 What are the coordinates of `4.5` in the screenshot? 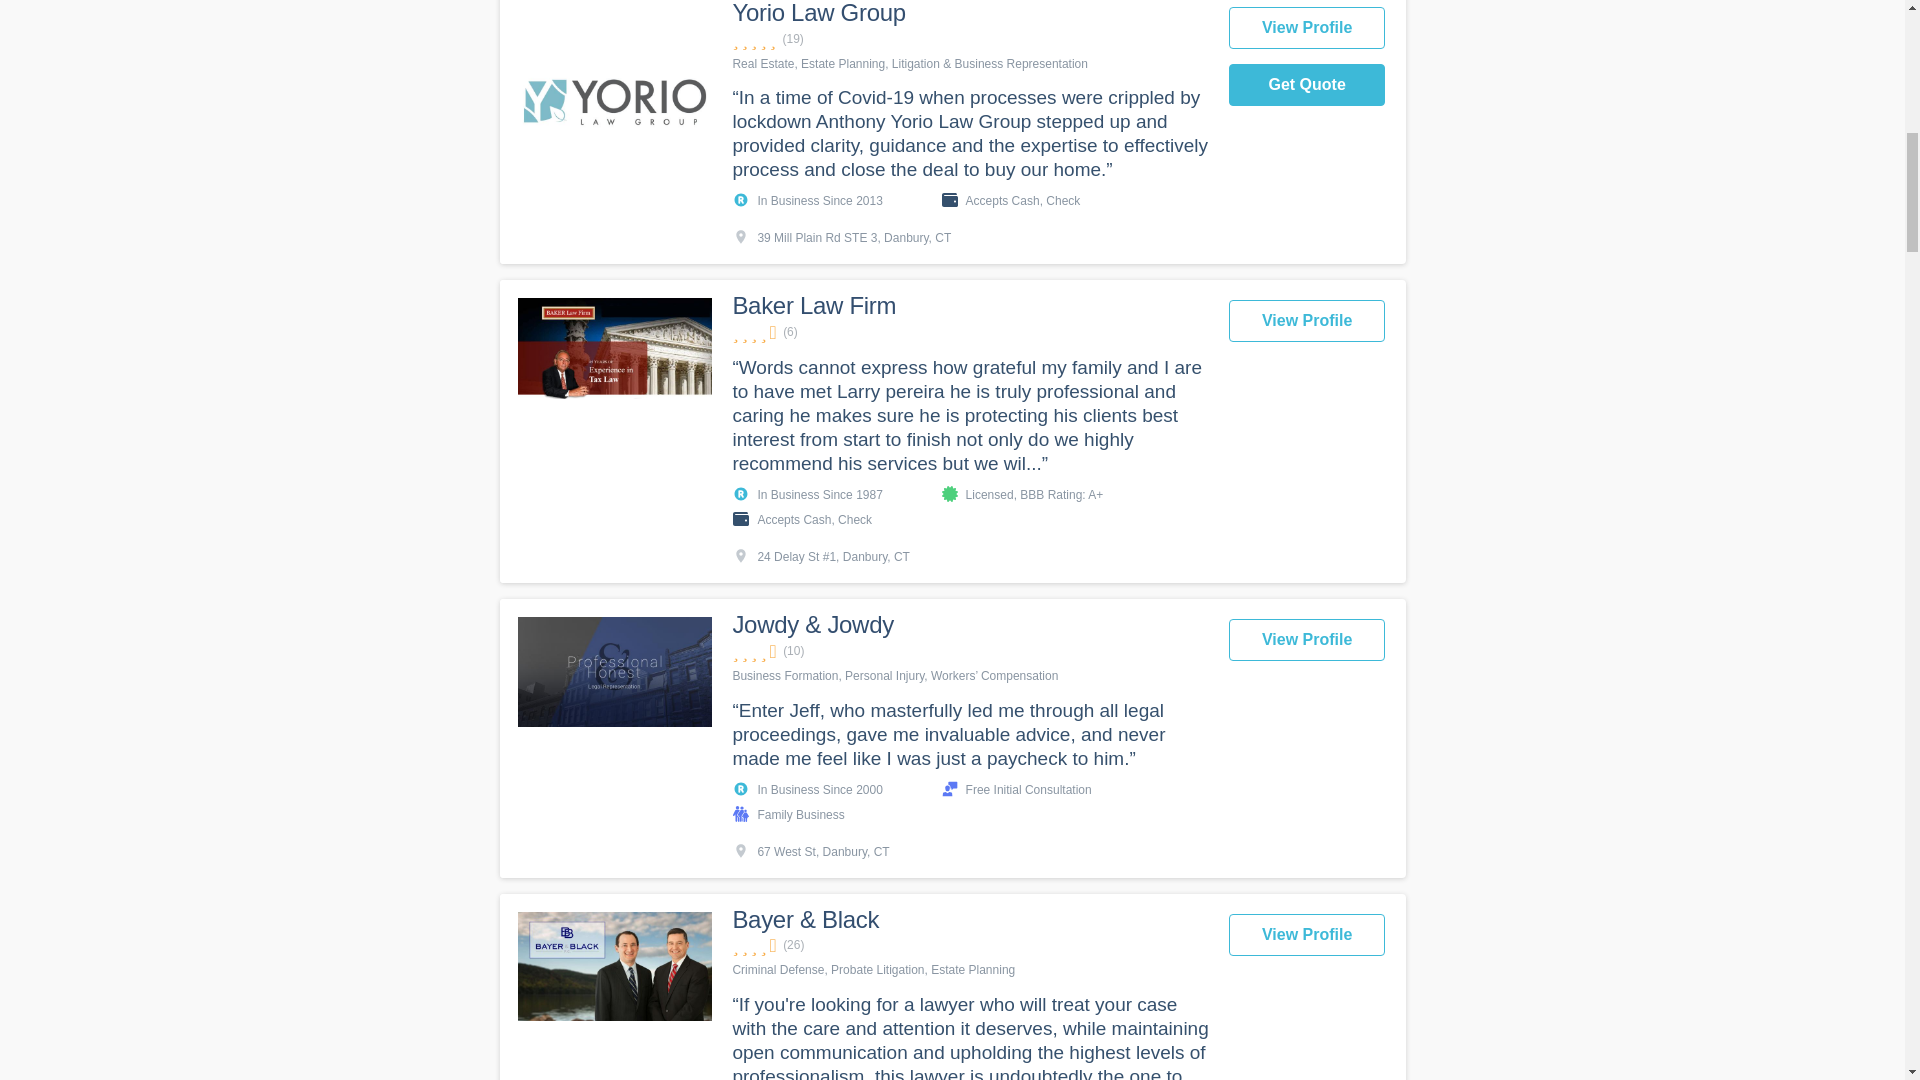 It's located at (969, 650).